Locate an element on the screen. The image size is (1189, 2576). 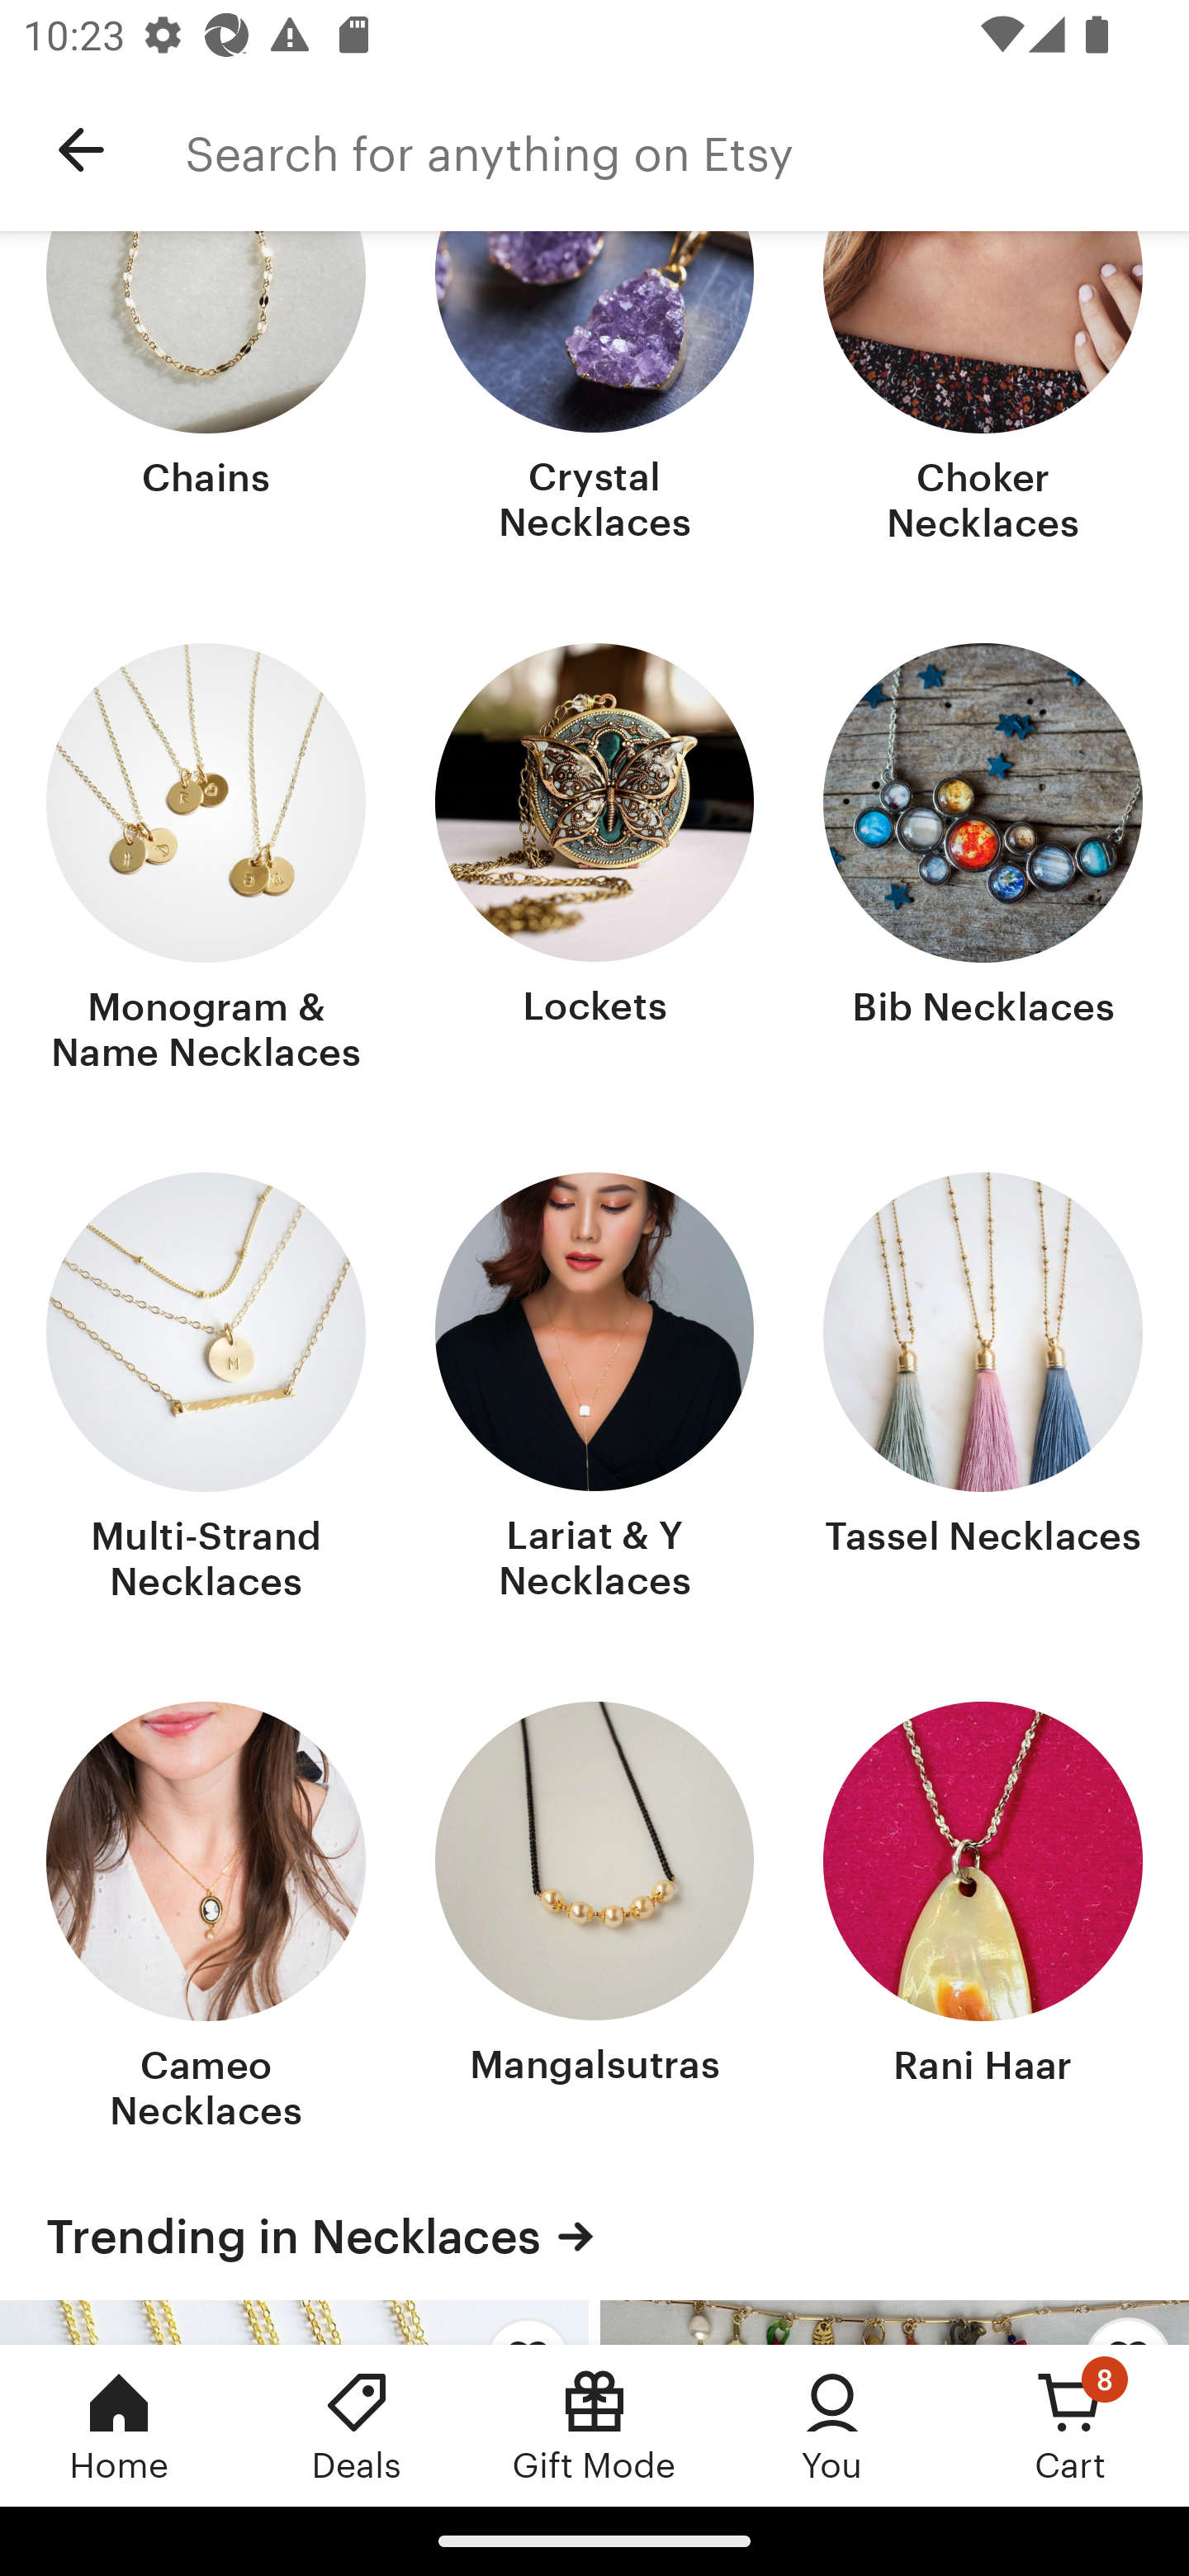
Choker Necklaces is located at coordinates (983, 391).